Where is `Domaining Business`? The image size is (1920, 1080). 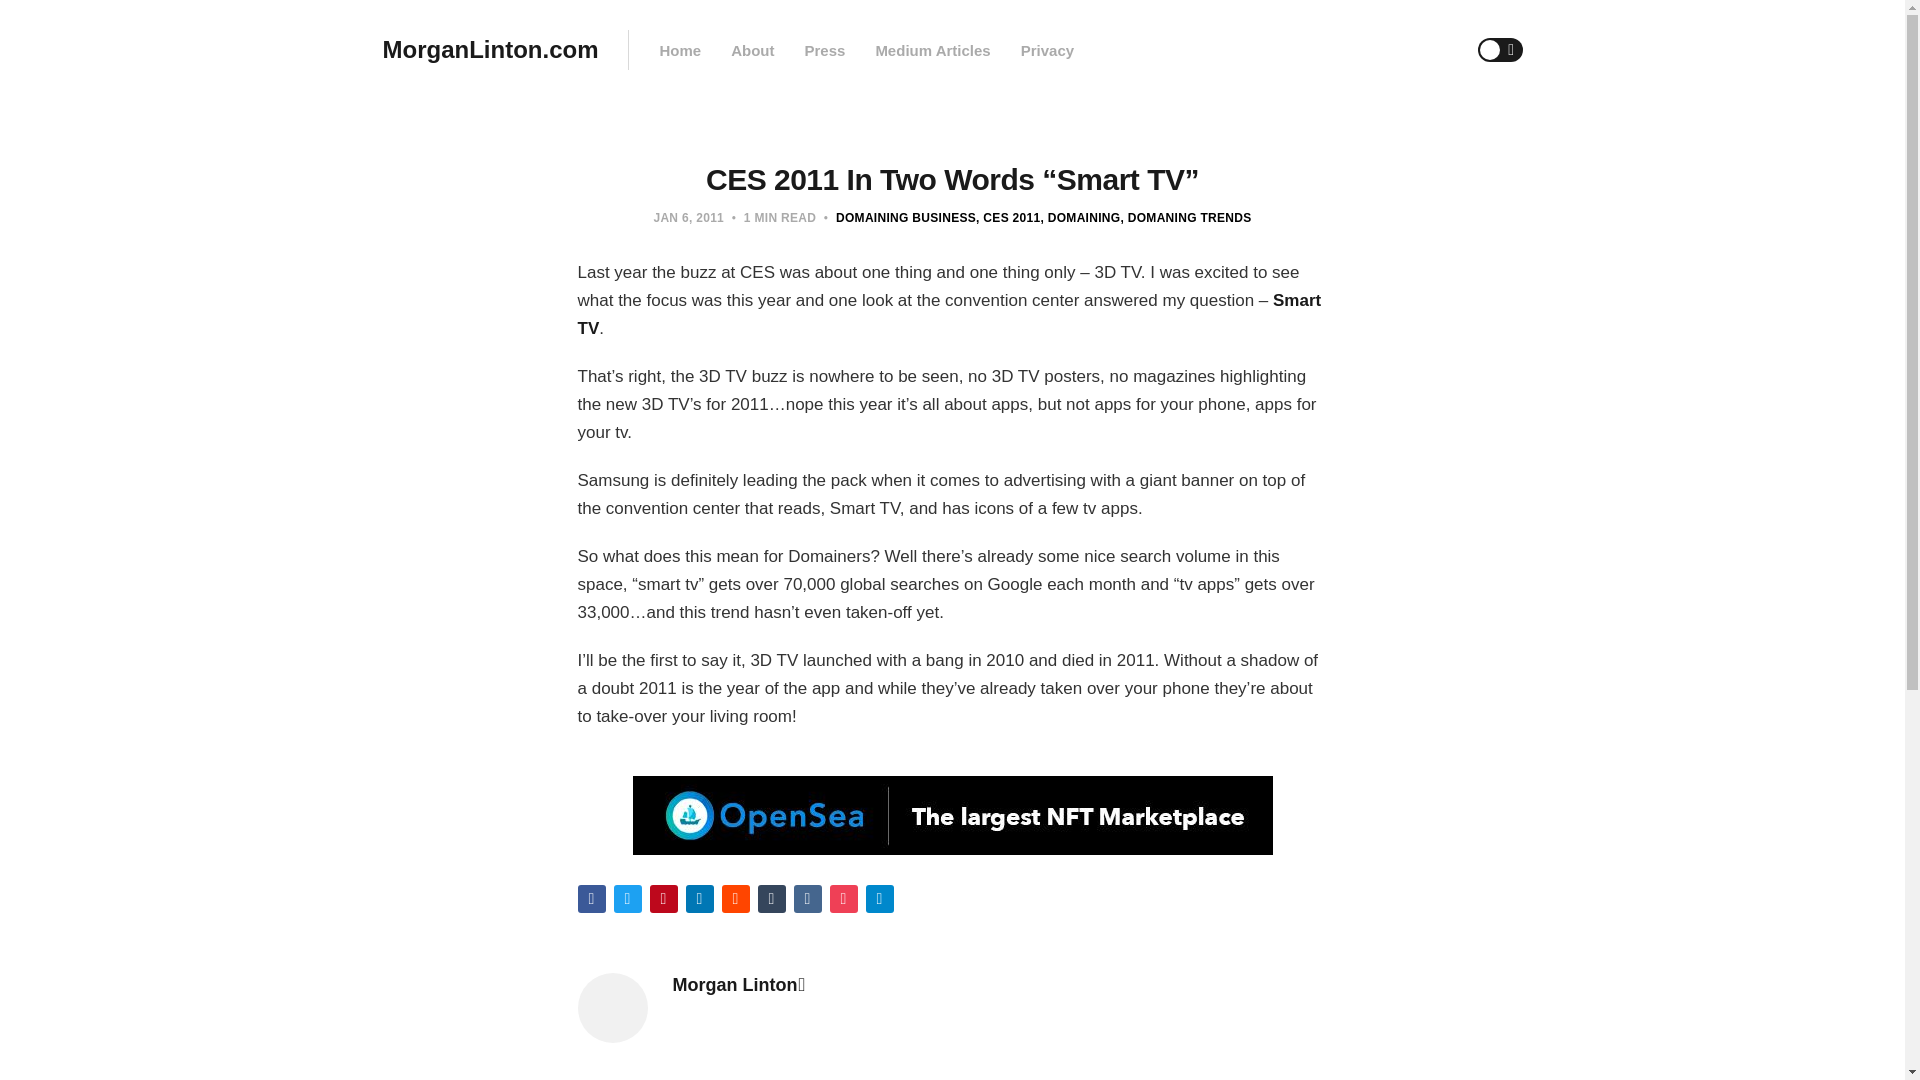 Domaining Business is located at coordinates (905, 217).